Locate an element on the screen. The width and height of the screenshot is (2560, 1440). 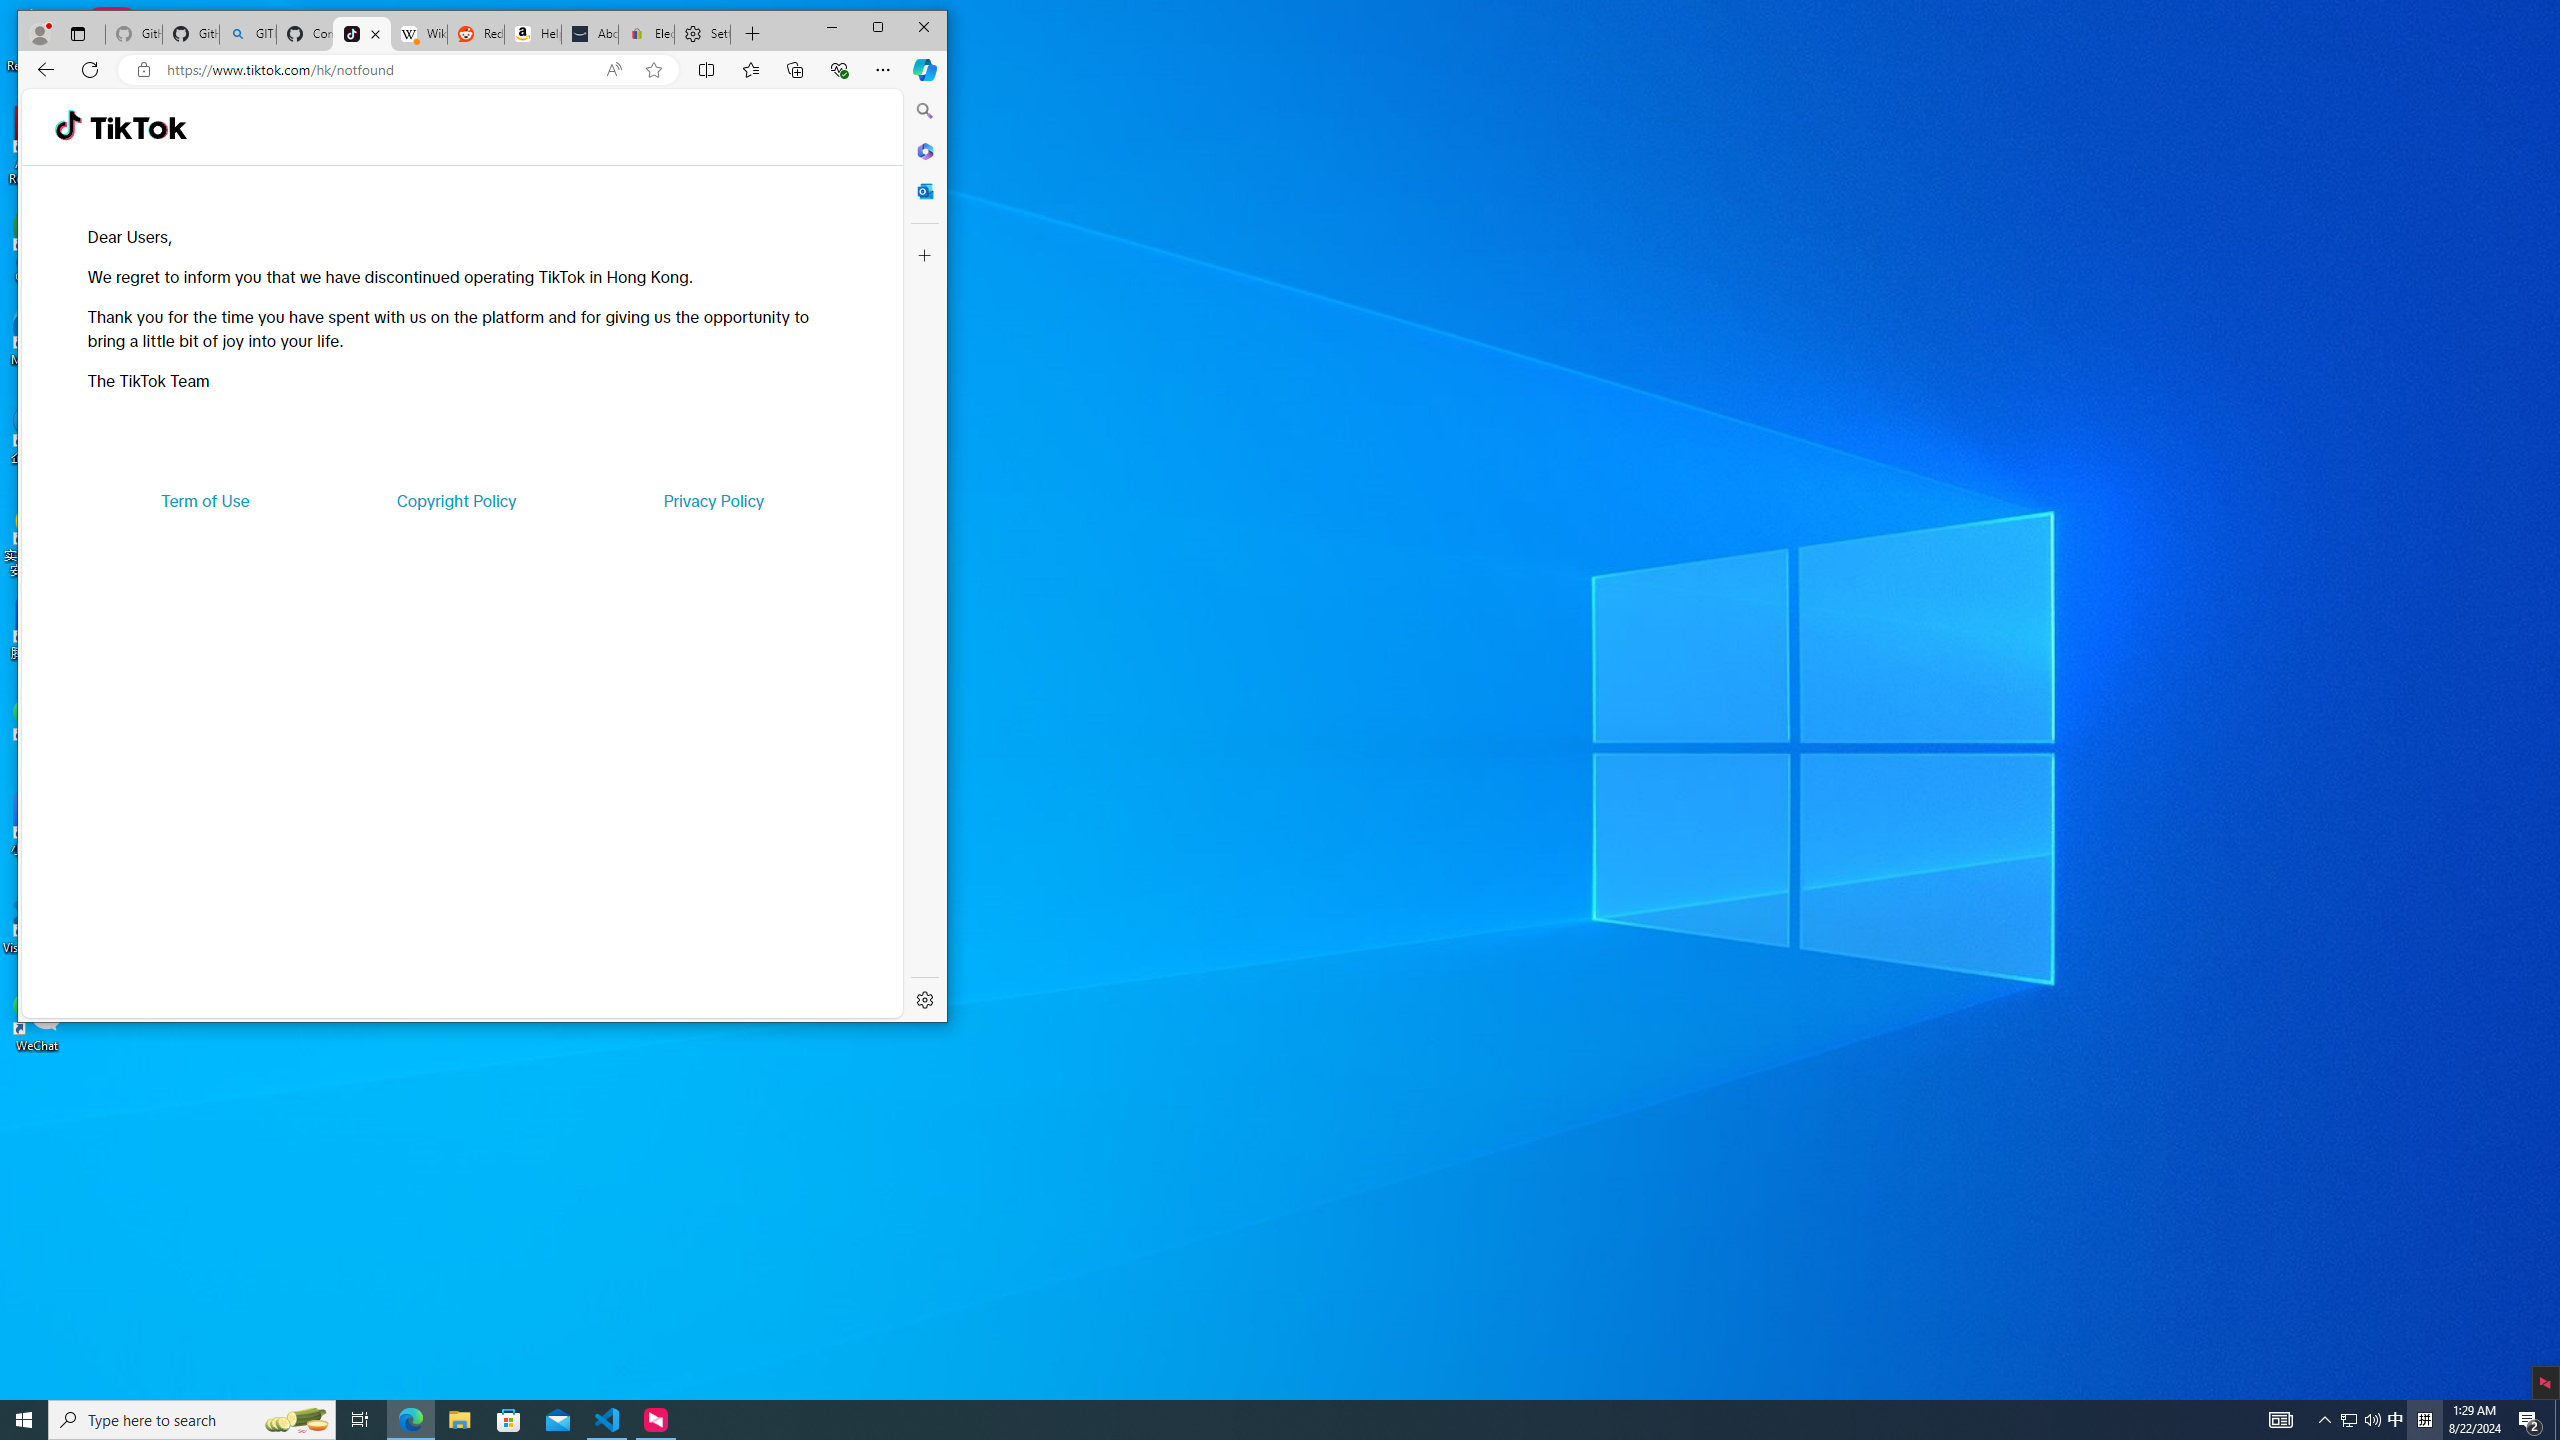
Term of Use is located at coordinates (206, 500).